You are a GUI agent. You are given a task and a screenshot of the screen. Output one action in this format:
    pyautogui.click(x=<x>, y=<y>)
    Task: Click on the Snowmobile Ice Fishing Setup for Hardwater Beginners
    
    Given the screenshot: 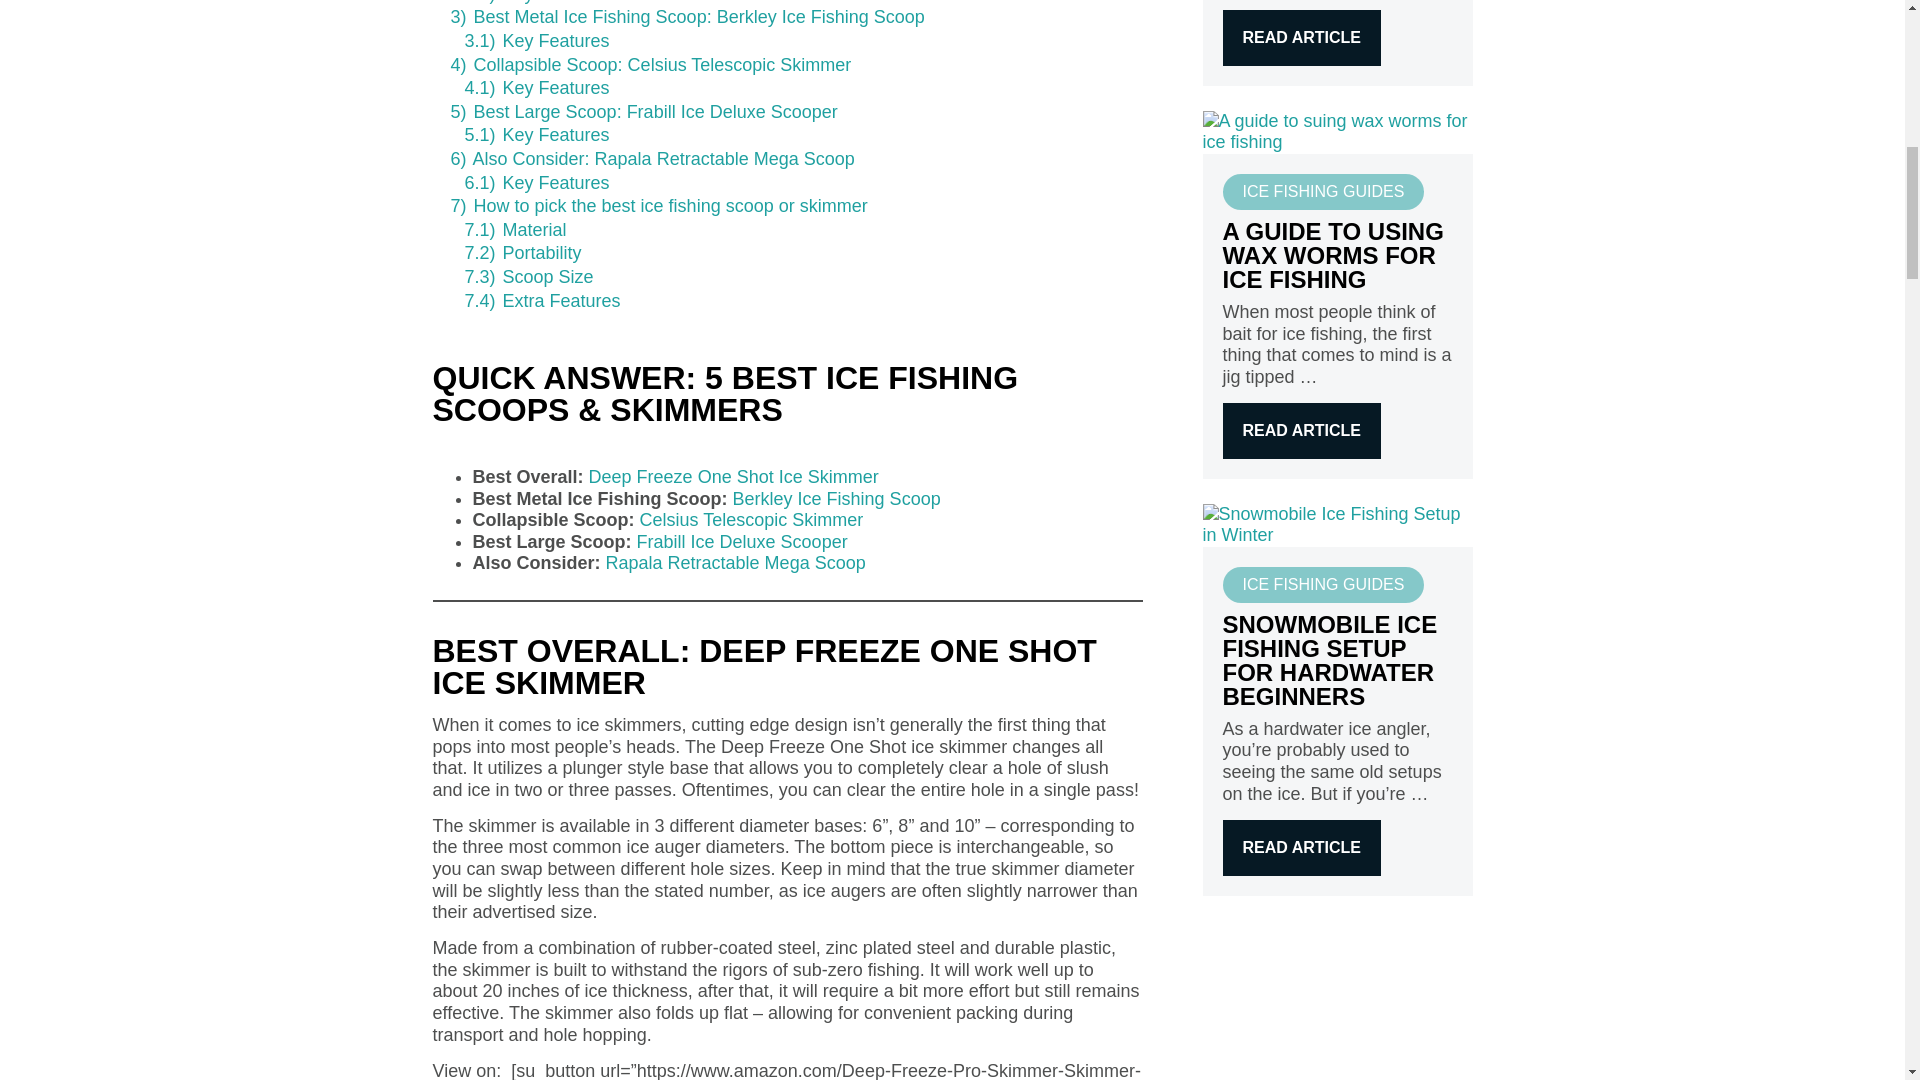 What is the action you would take?
    pyautogui.click(x=1336, y=524)
    